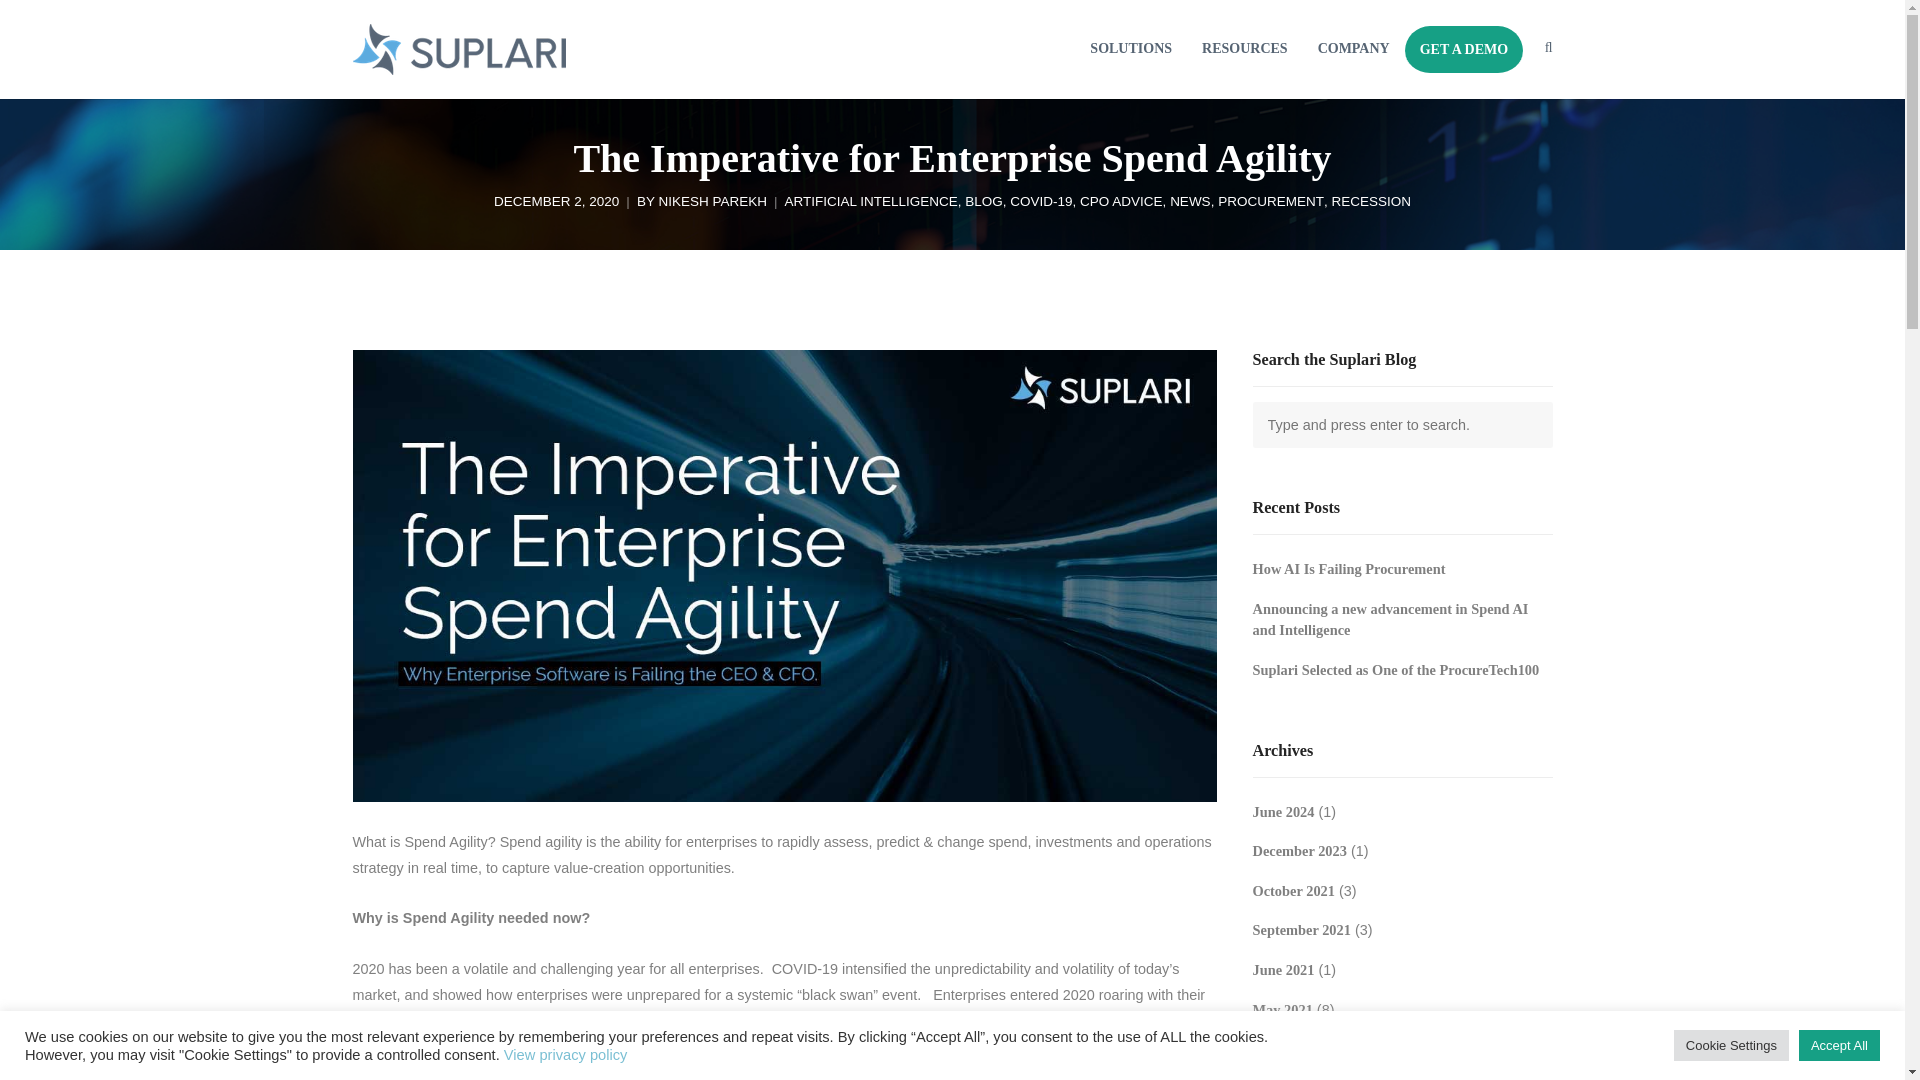  Describe the element at coordinates (1244, 50) in the screenshot. I see `RESOURCES` at that location.